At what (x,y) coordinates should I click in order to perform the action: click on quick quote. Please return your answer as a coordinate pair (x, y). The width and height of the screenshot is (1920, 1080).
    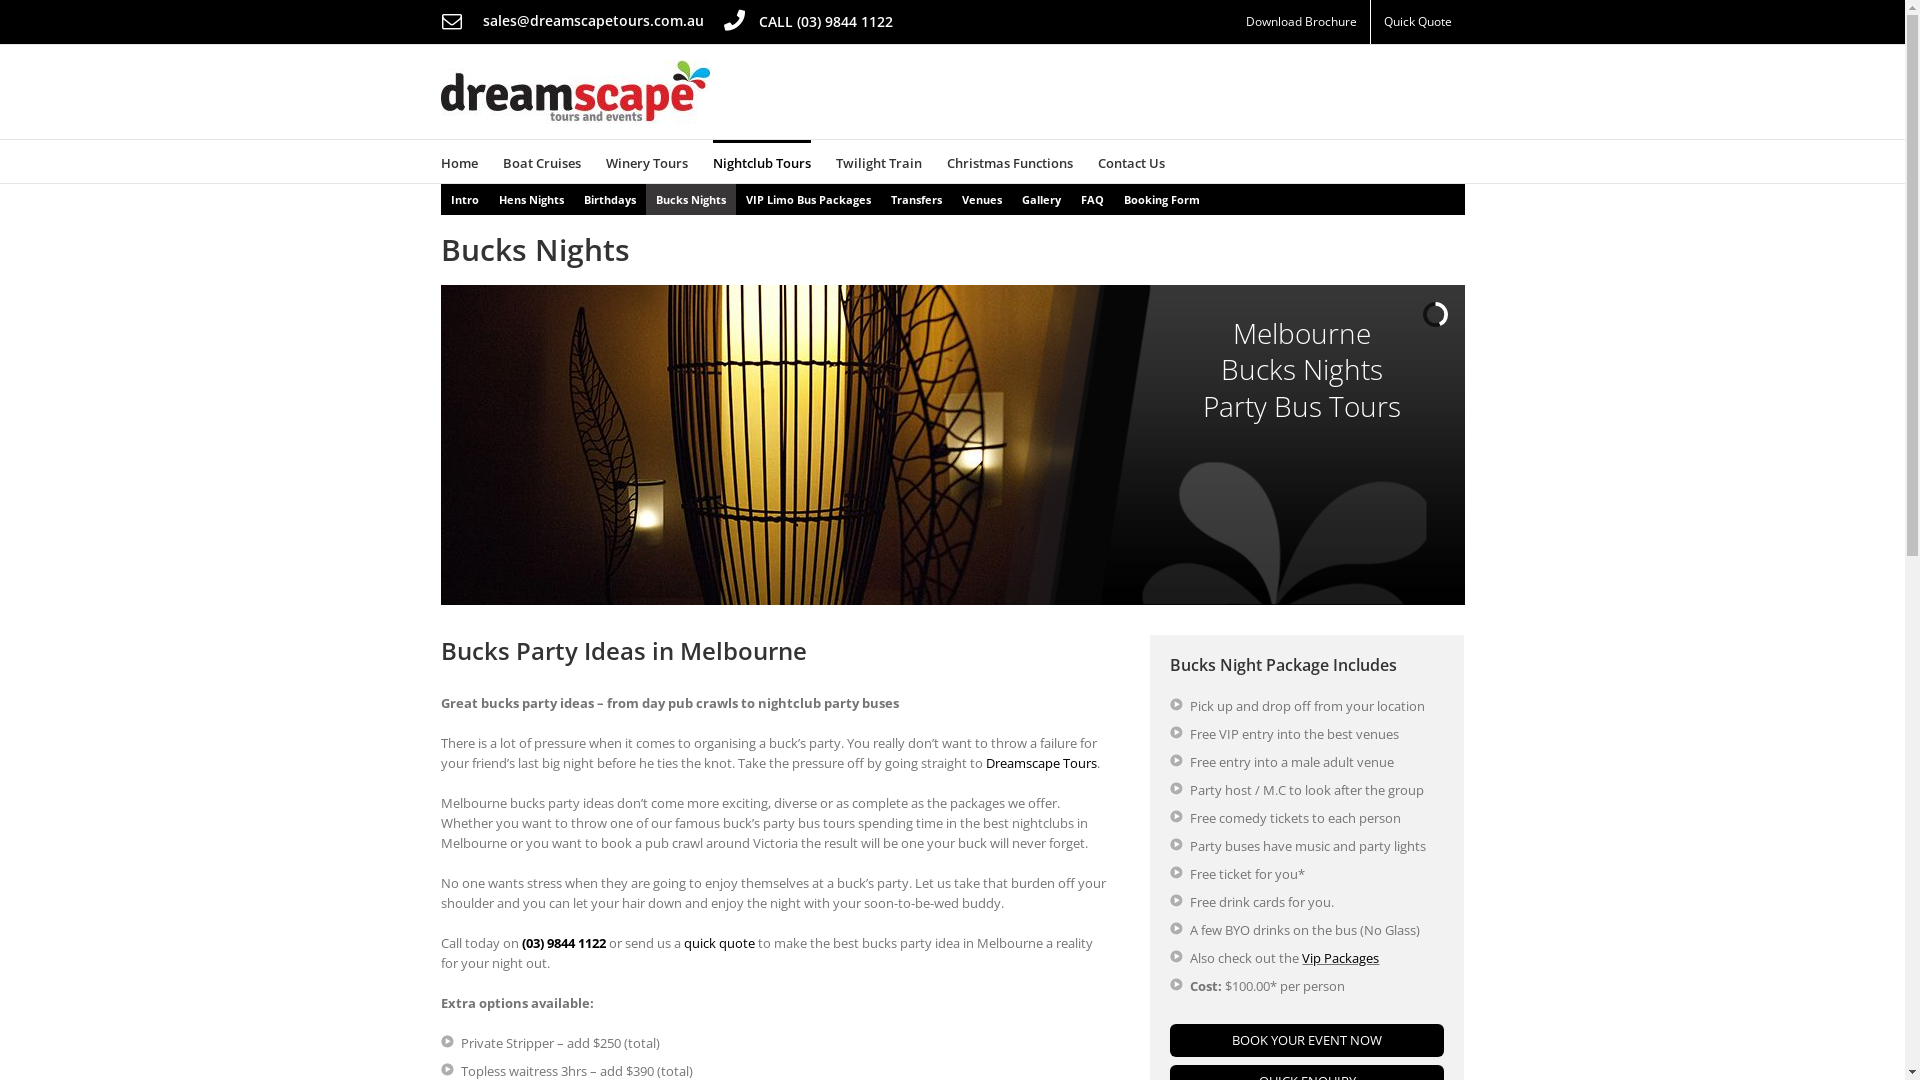
    Looking at the image, I should click on (720, 943).